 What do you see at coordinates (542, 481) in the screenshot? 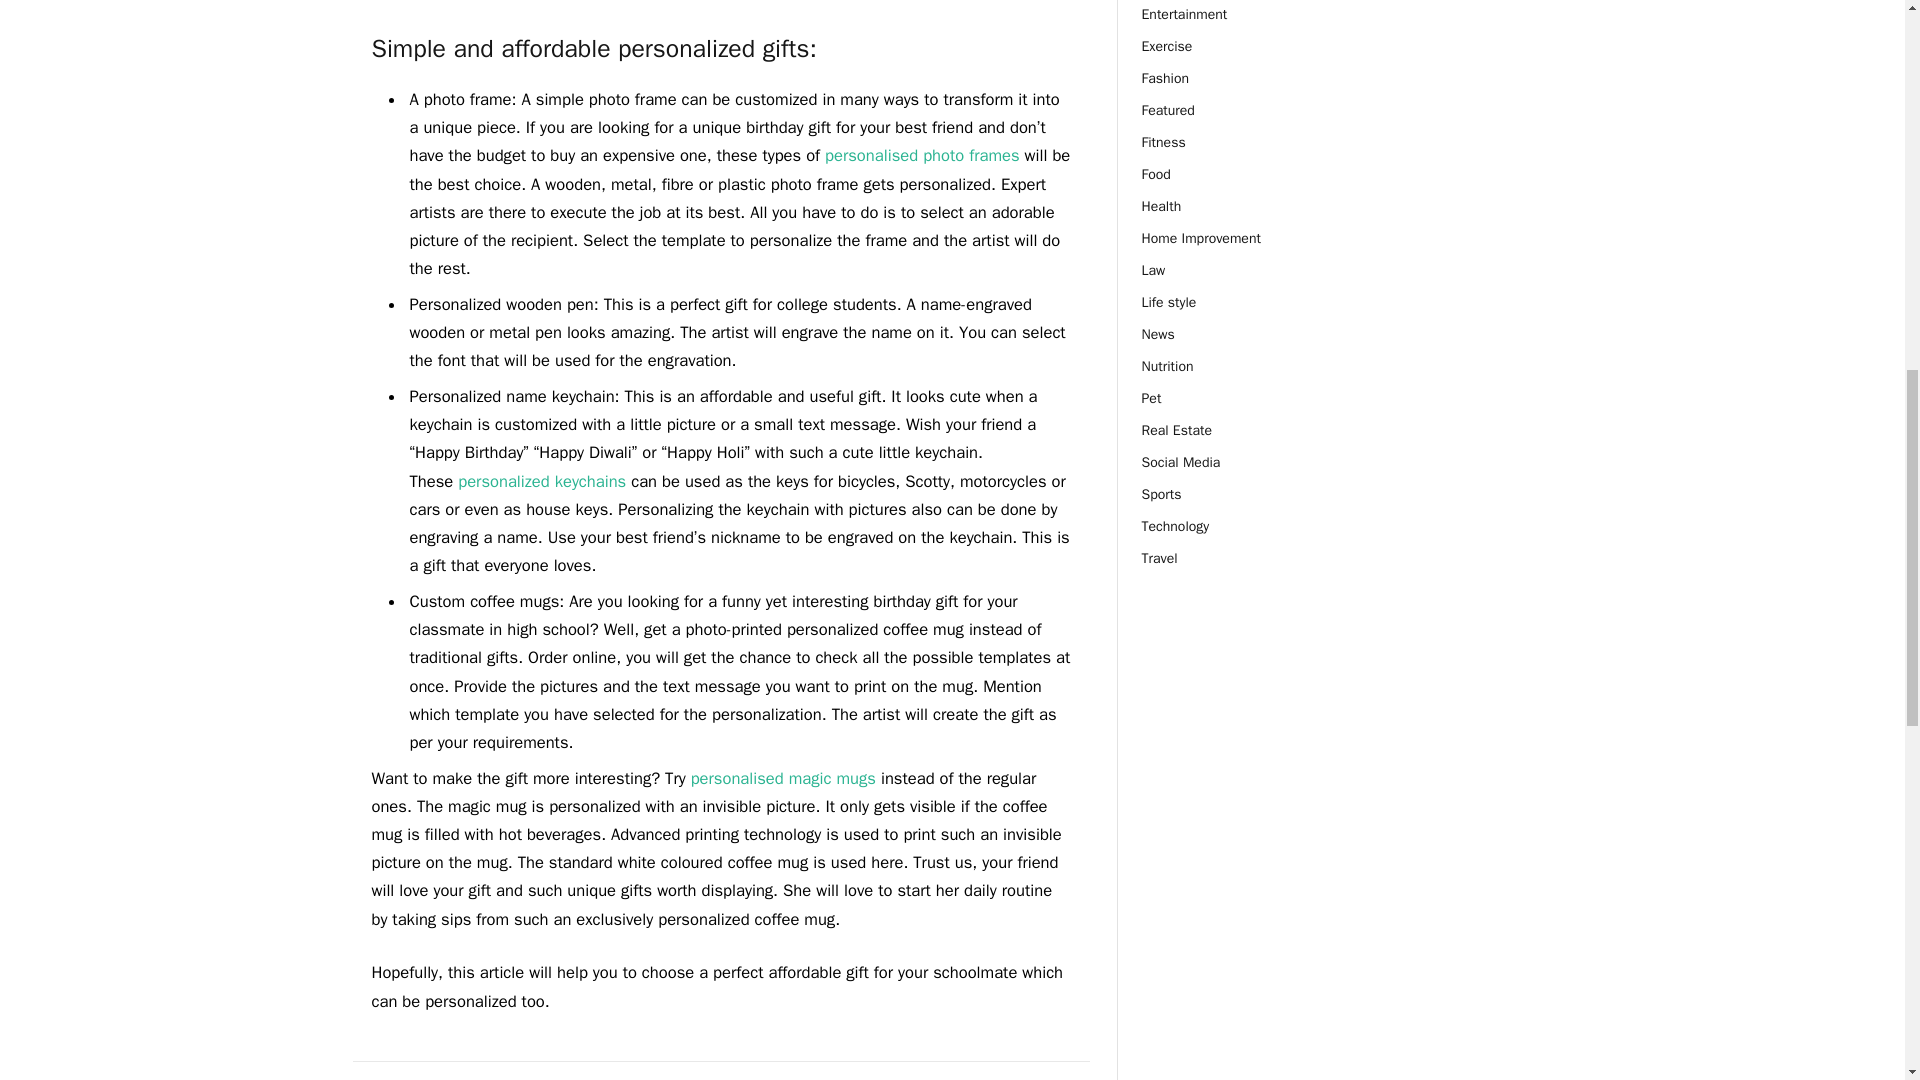
I see `personalized keychains` at bounding box center [542, 481].